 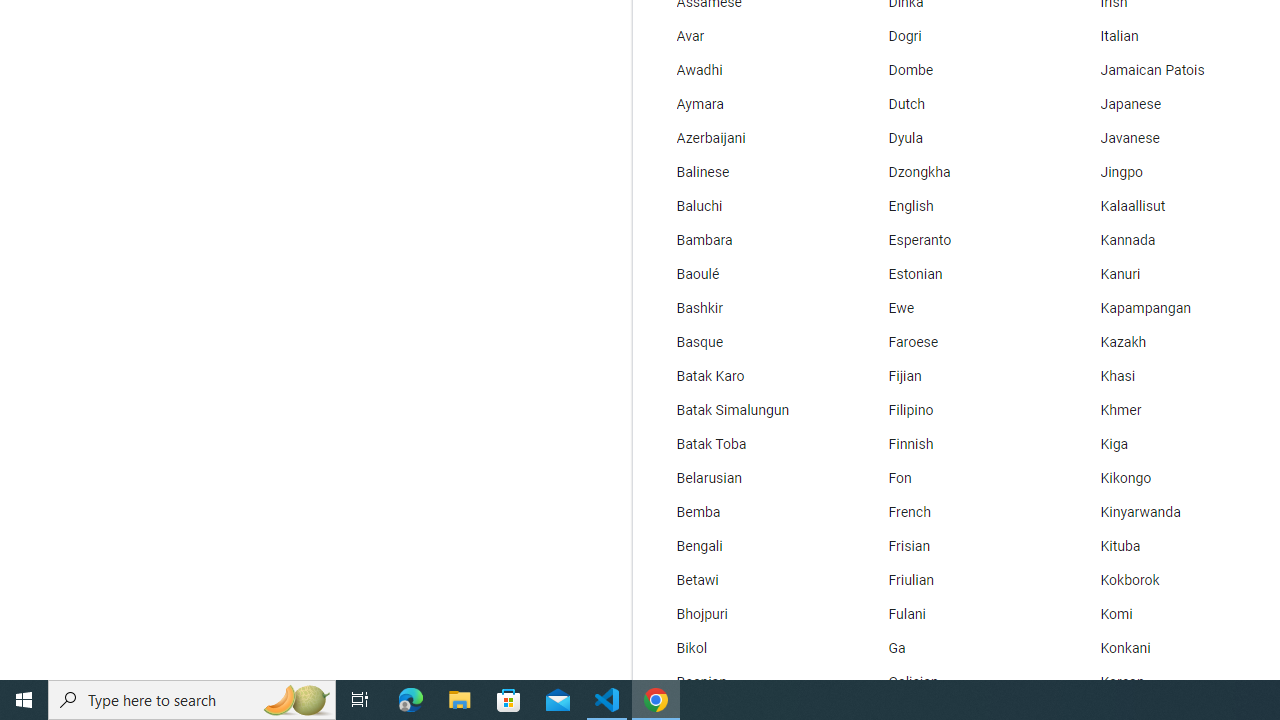 I want to click on Konkani, so click(x=1168, y=648).